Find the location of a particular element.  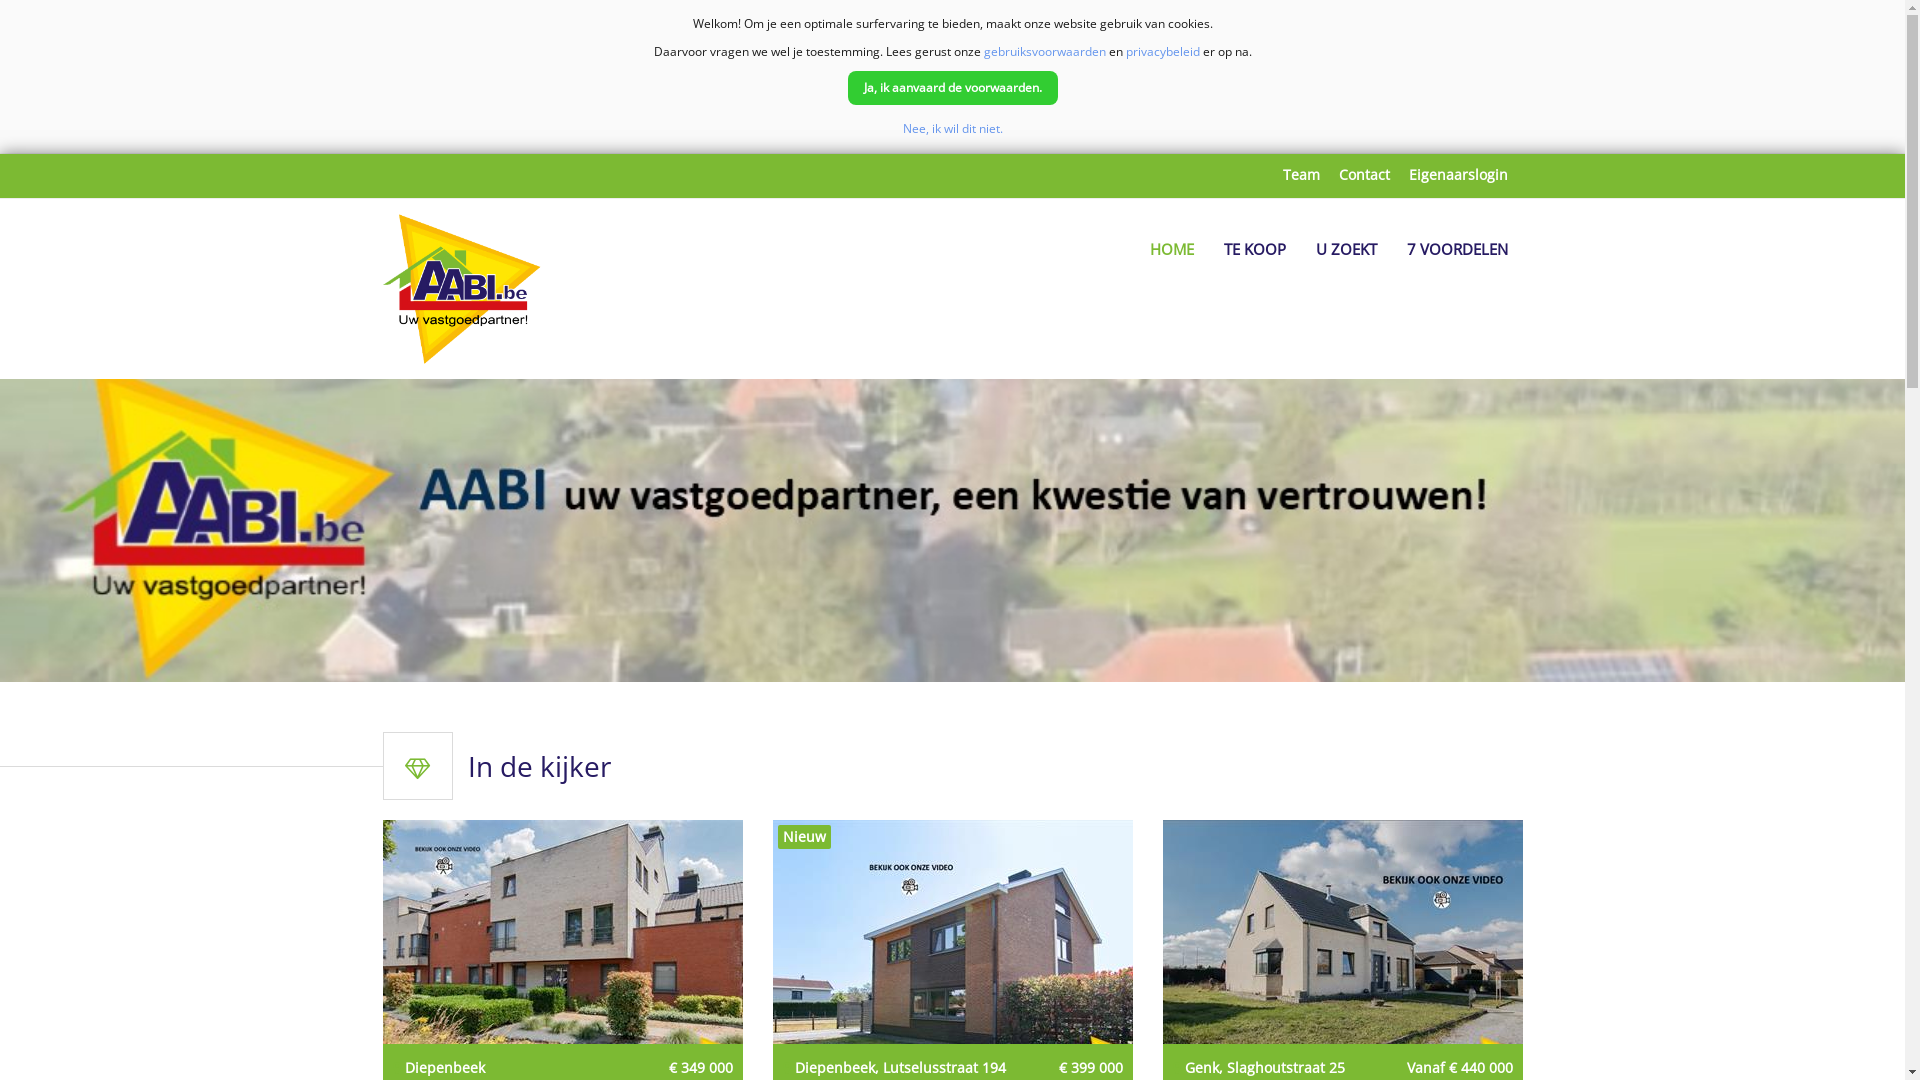

Contact is located at coordinates (1364, 176).